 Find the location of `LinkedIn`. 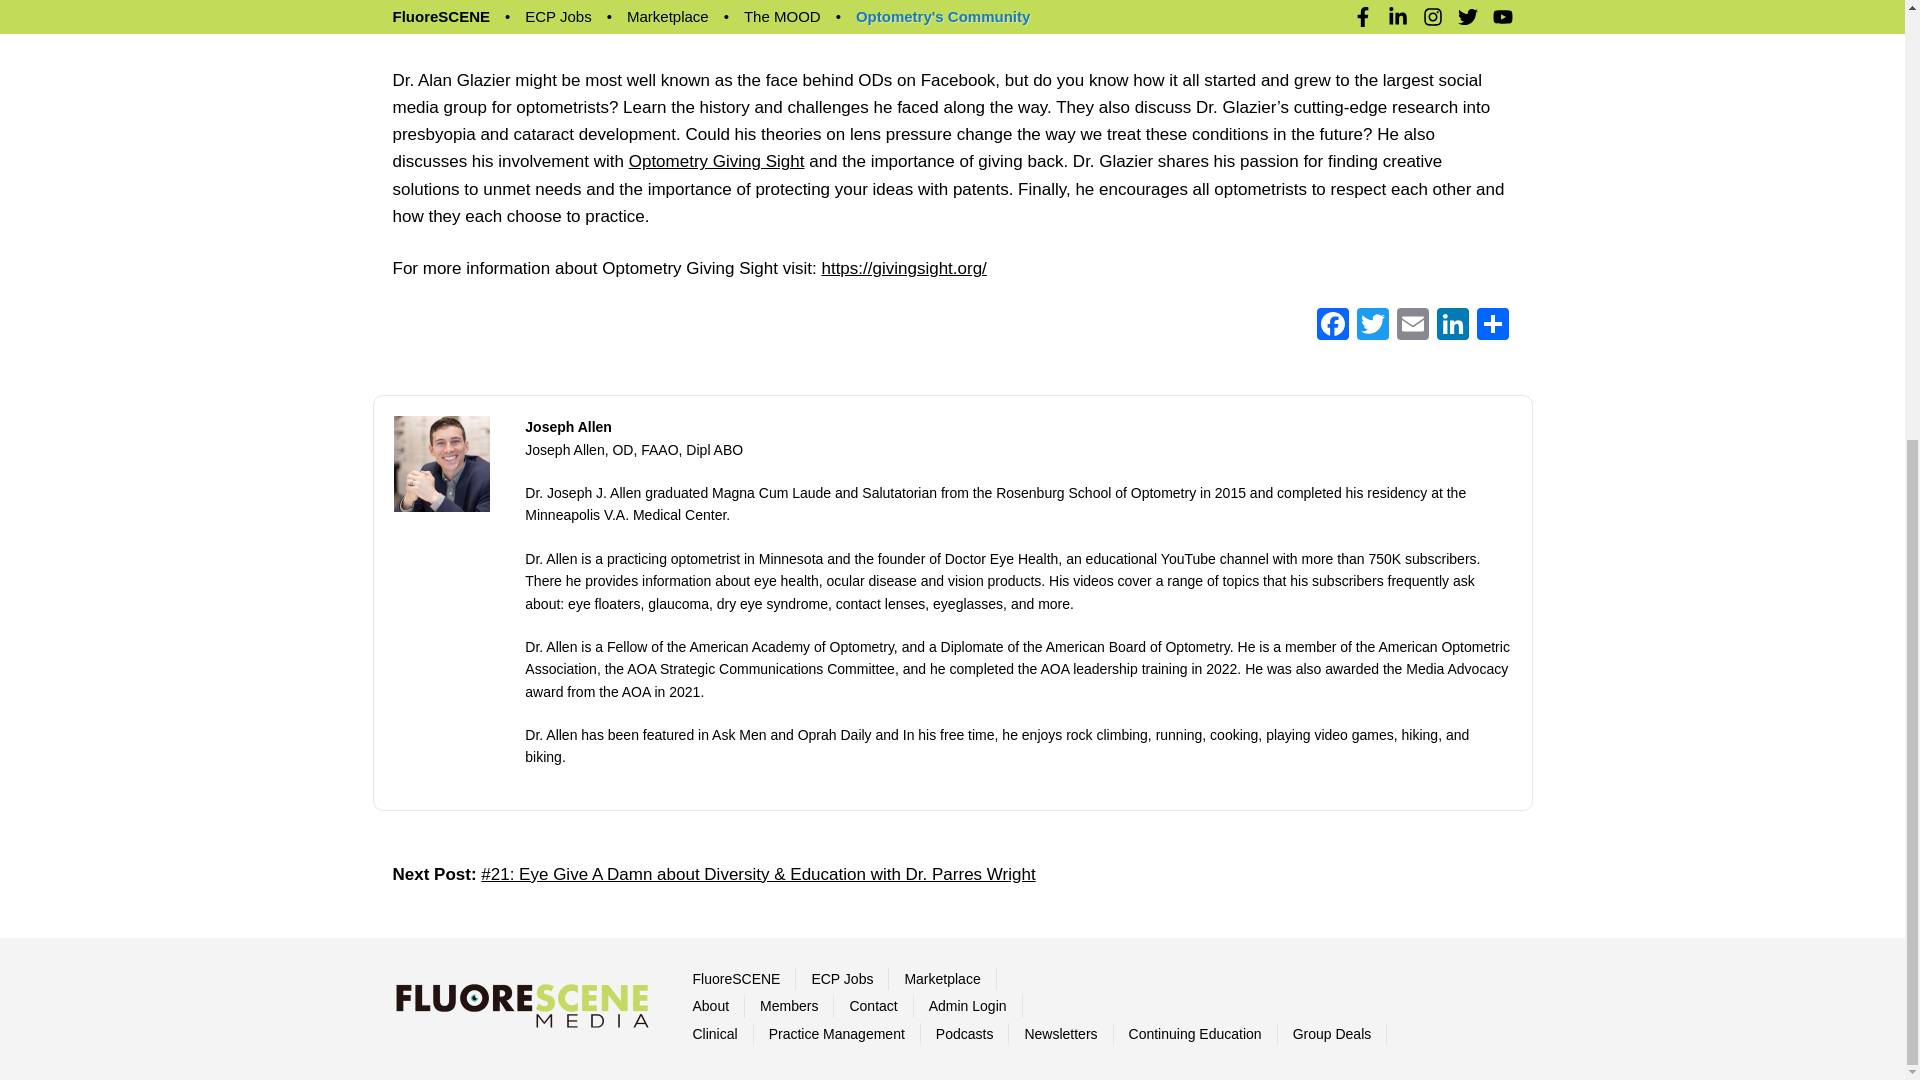

LinkedIn is located at coordinates (1452, 326).